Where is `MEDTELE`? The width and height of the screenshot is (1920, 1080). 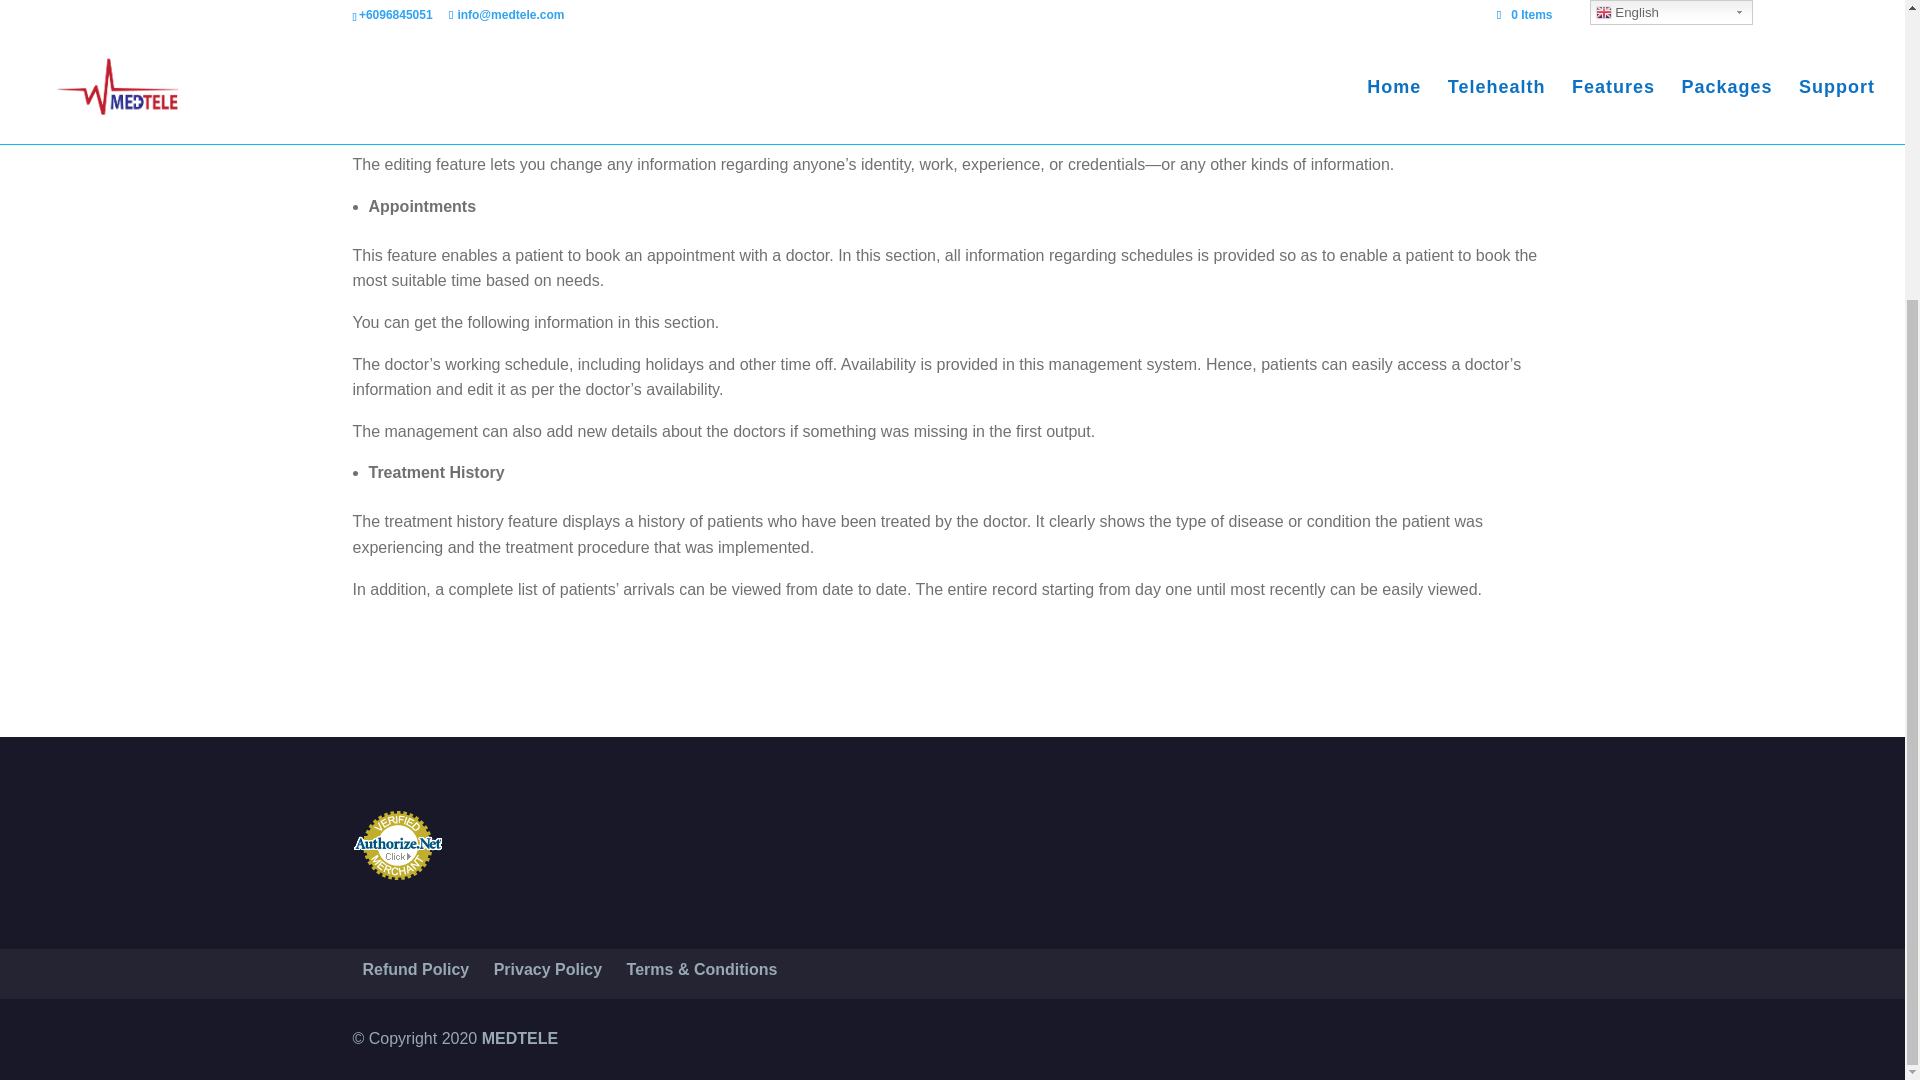
MEDTELE is located at coordinates (520, 1038).